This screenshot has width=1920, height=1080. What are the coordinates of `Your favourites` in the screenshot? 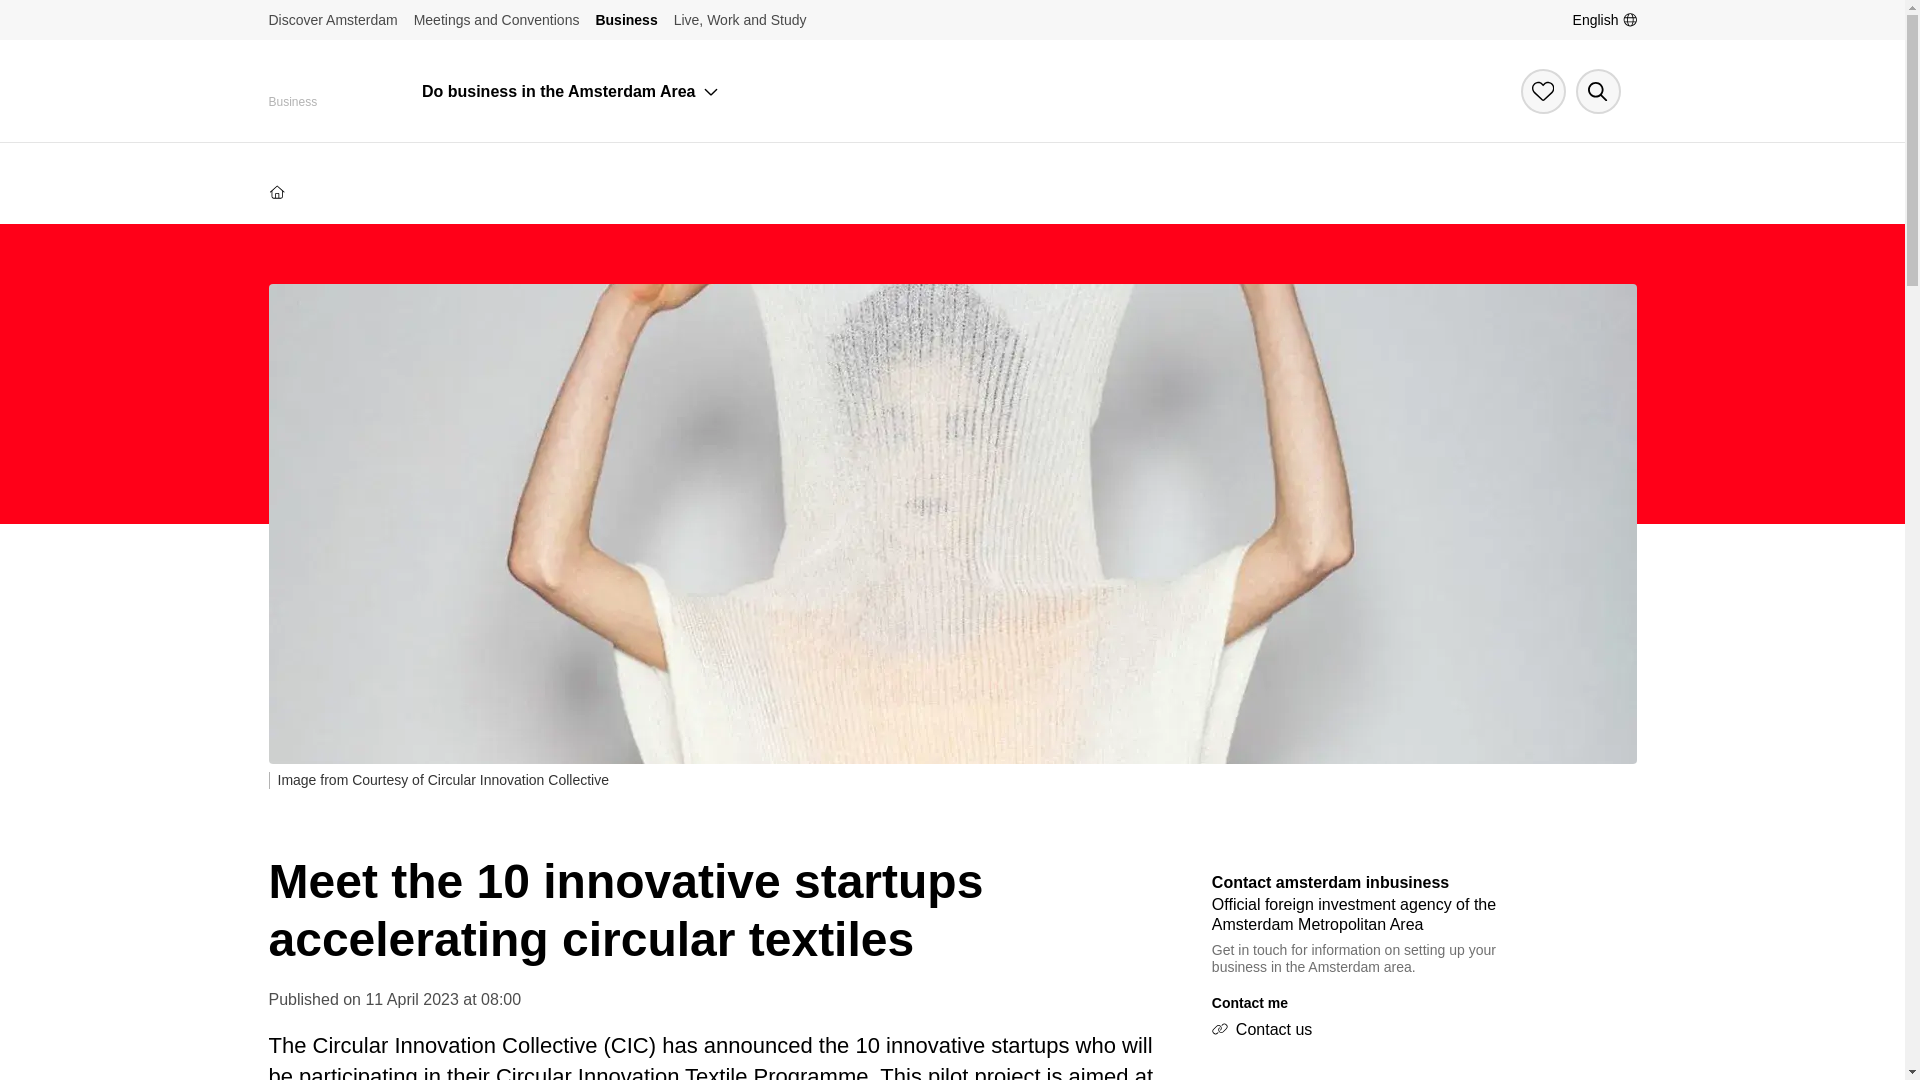 It's located at (1542, 92).